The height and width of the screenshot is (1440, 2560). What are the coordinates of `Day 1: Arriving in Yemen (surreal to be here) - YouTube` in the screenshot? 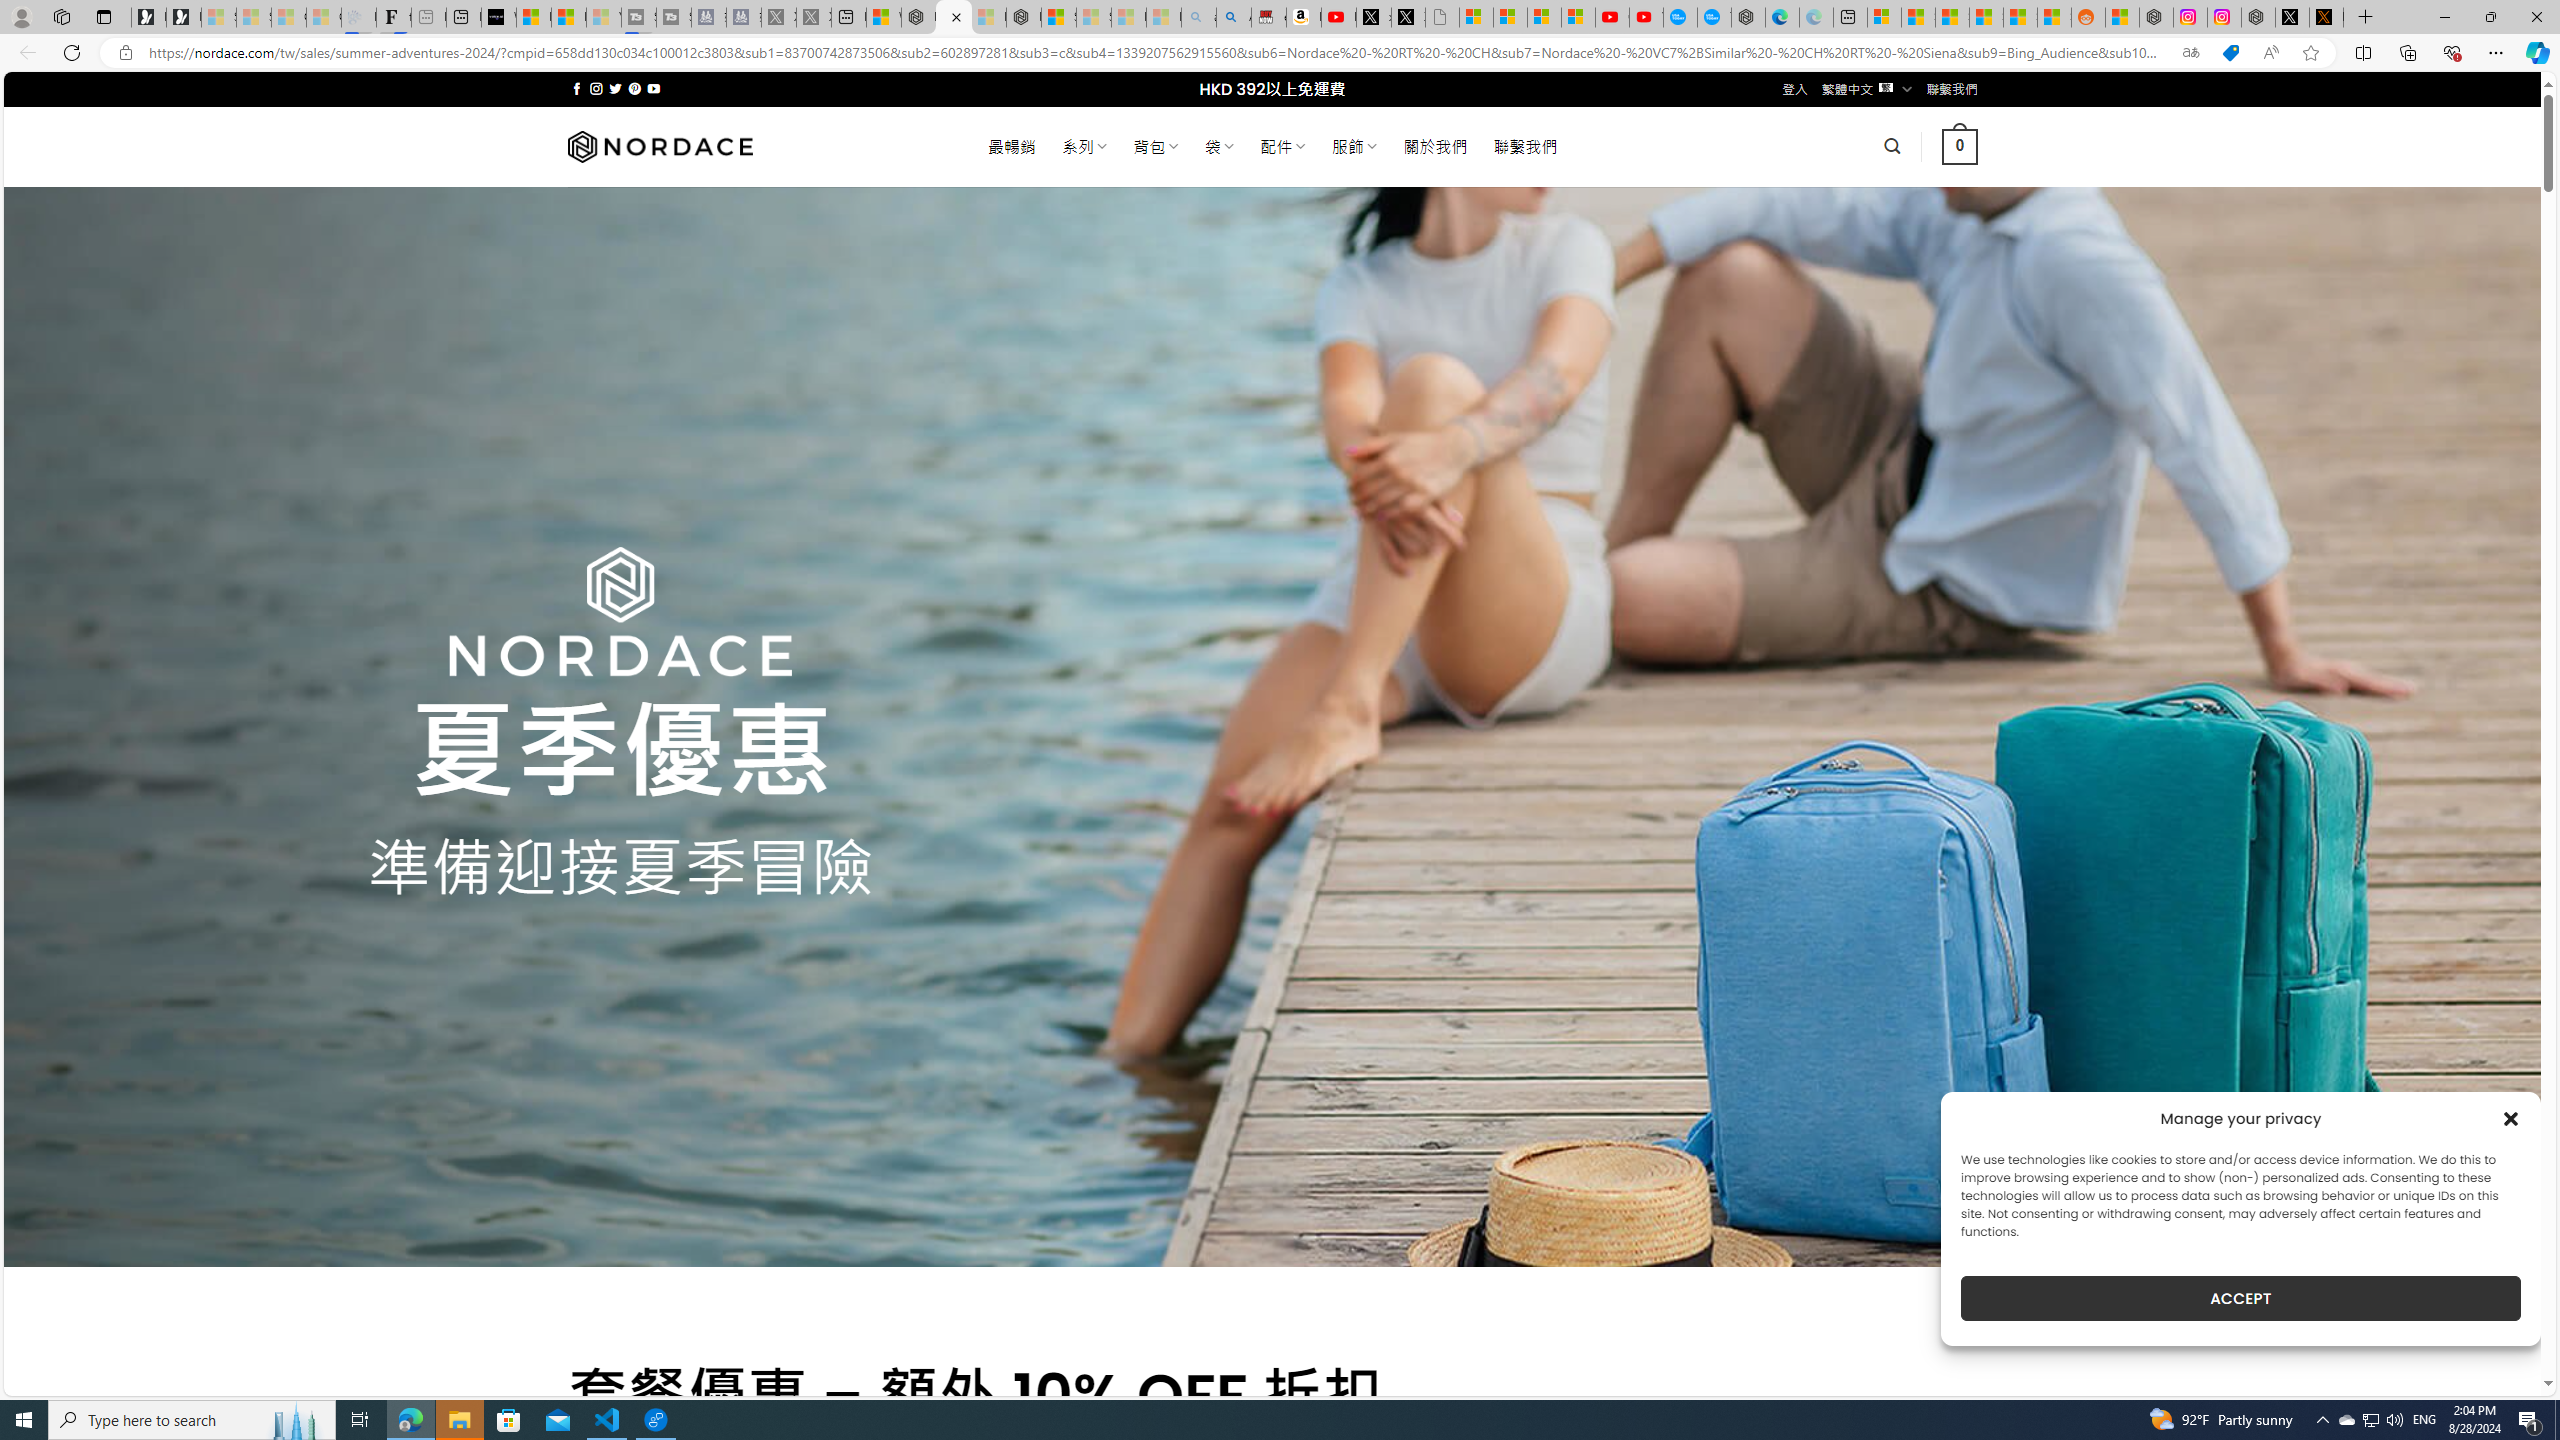 It's located at (1338, 17).